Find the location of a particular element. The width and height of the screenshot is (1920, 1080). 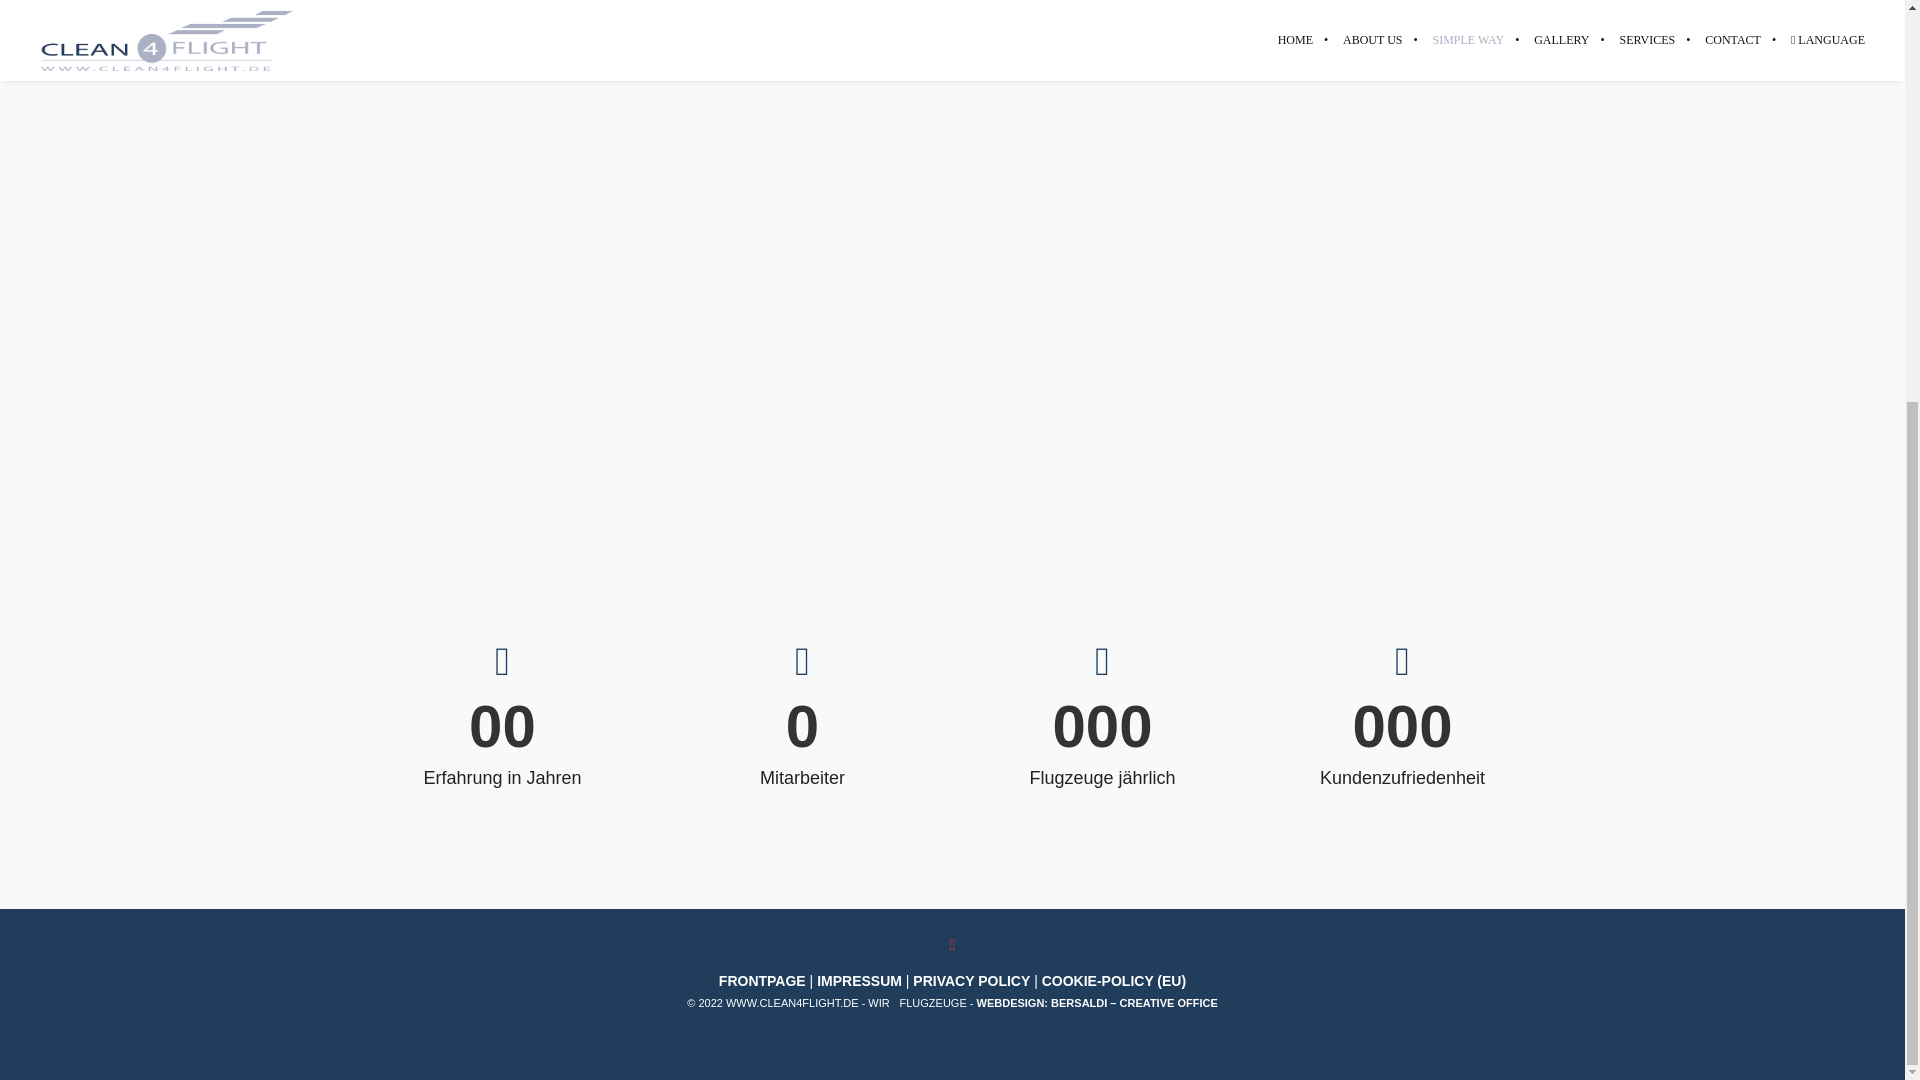

PRIVACY POLICY is located at coordinates (971, 981).